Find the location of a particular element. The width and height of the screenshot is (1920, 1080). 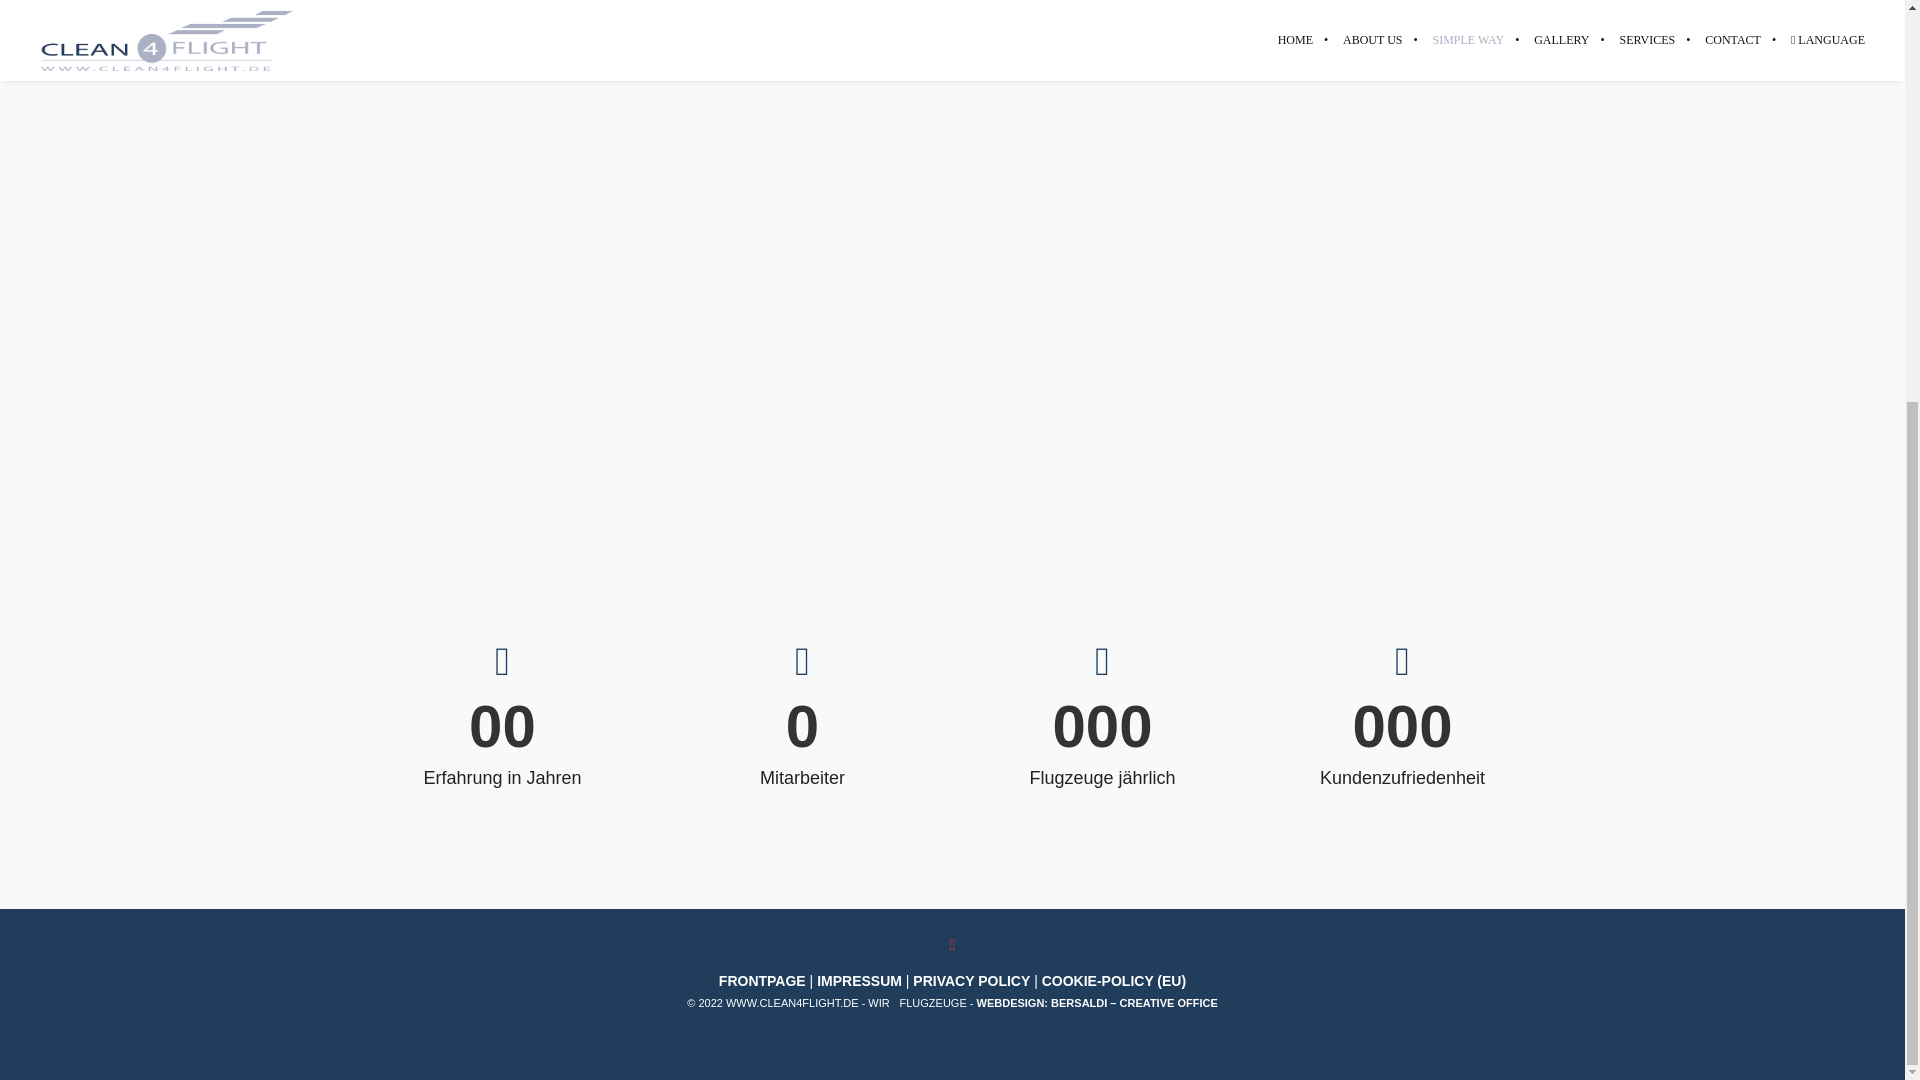

PRIVACY POLICY is located at coordinates (971, 981).